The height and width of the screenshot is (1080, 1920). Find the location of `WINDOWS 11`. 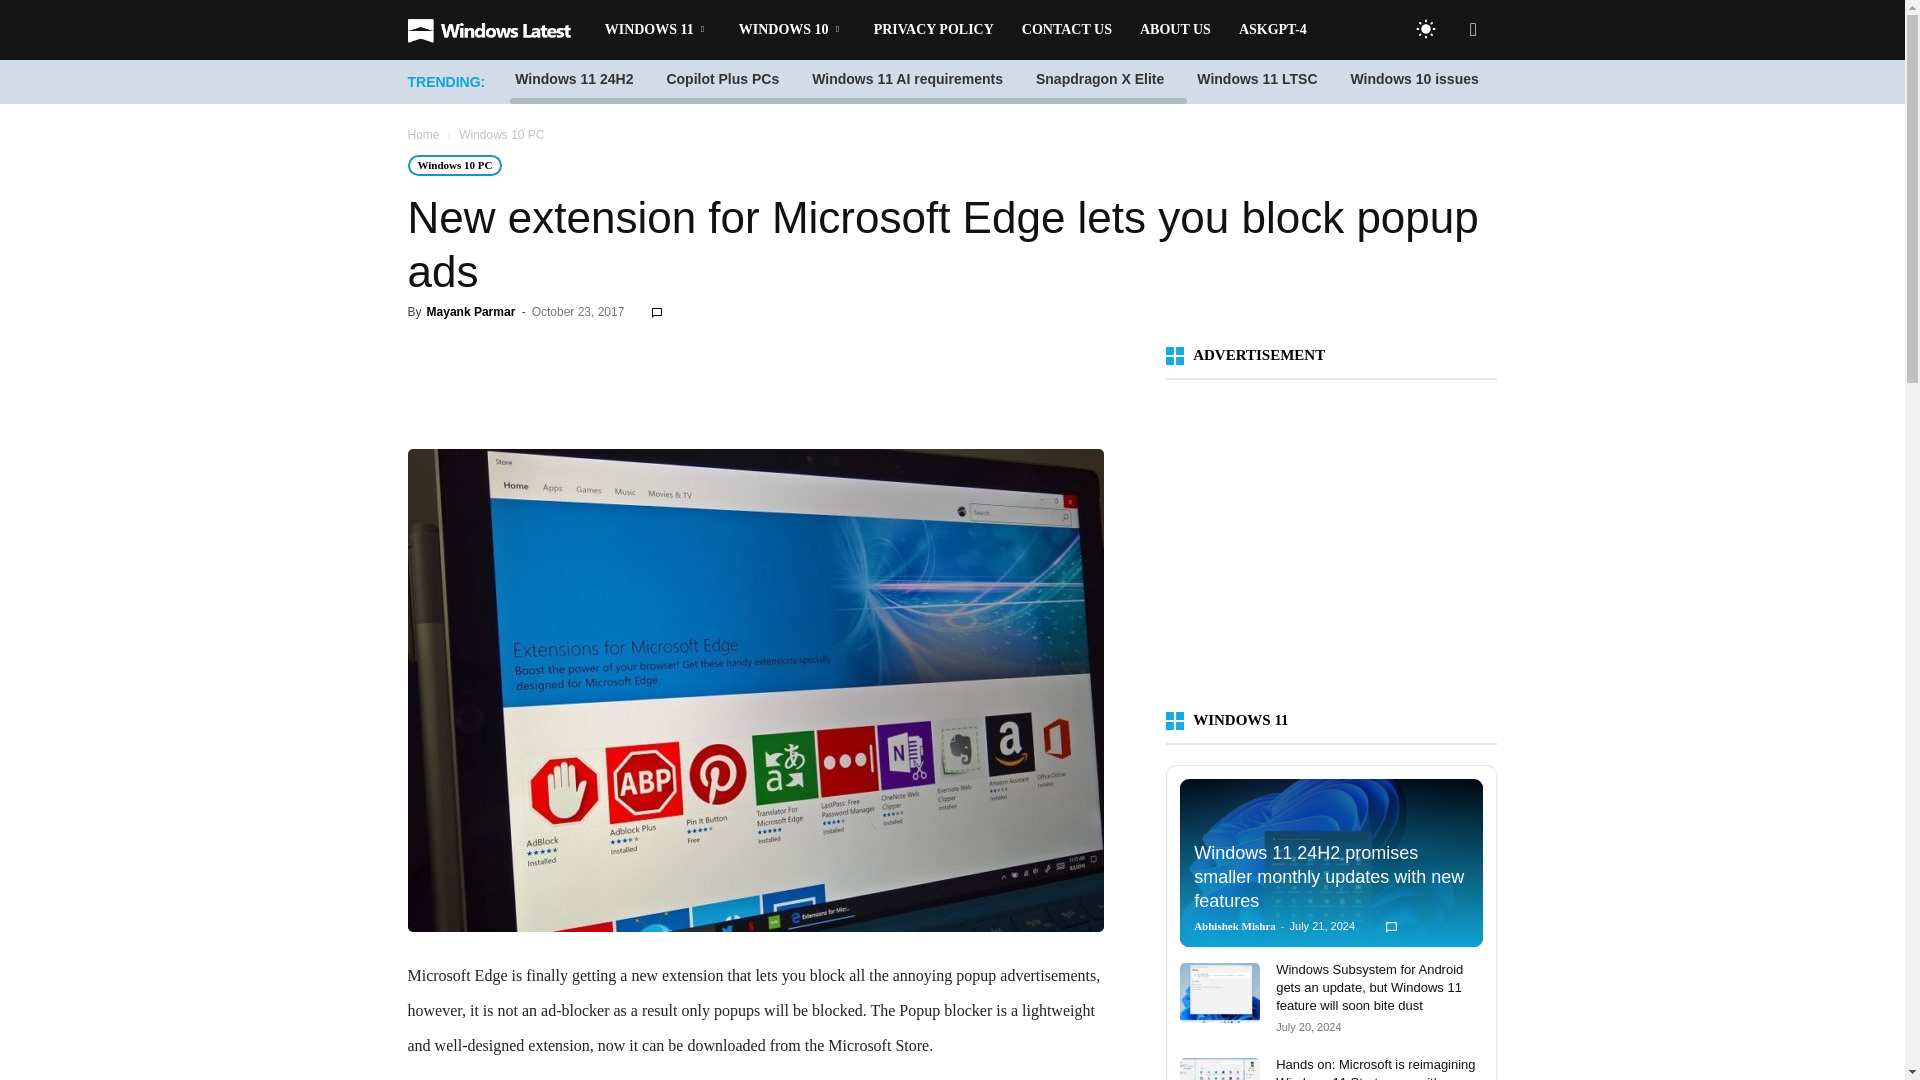

WINDOWS 11 is located at coordinates (658, 30).